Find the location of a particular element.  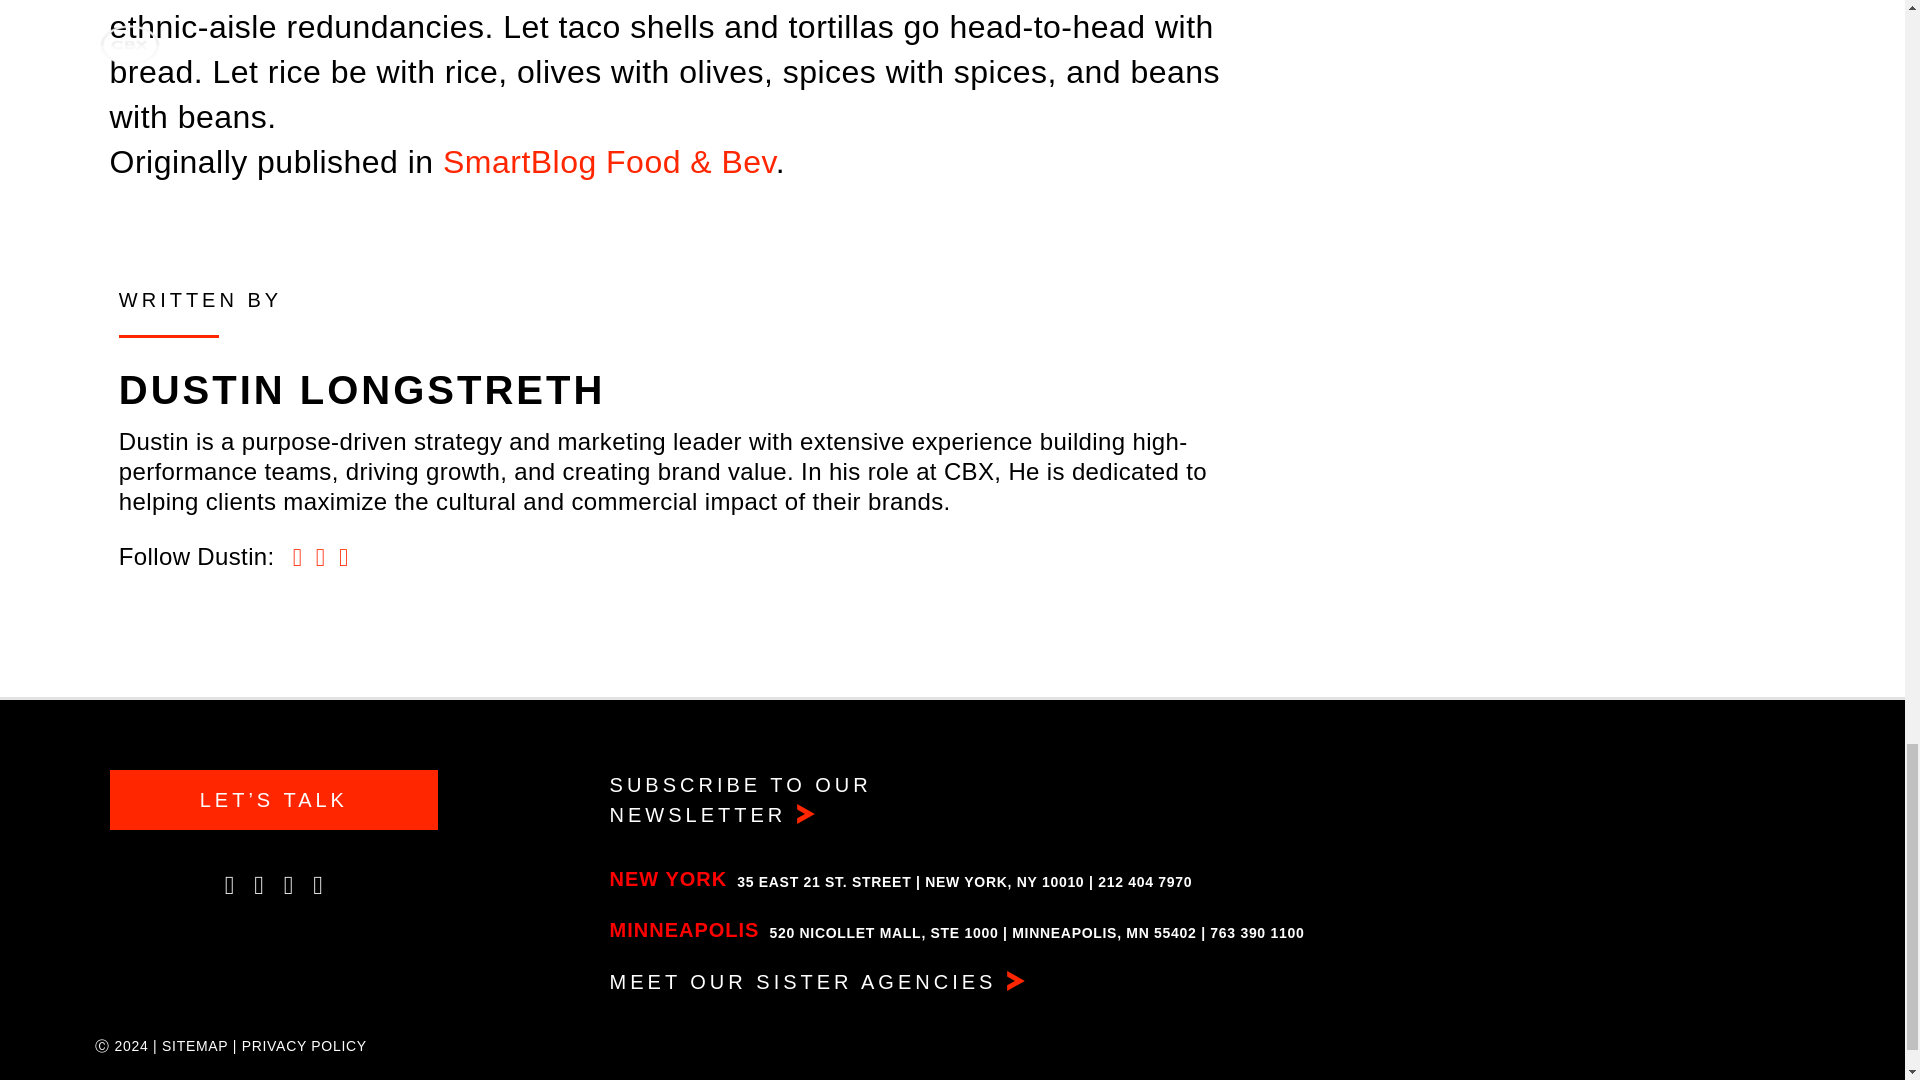

SITEMAP is located at coordinates (194, 1046).